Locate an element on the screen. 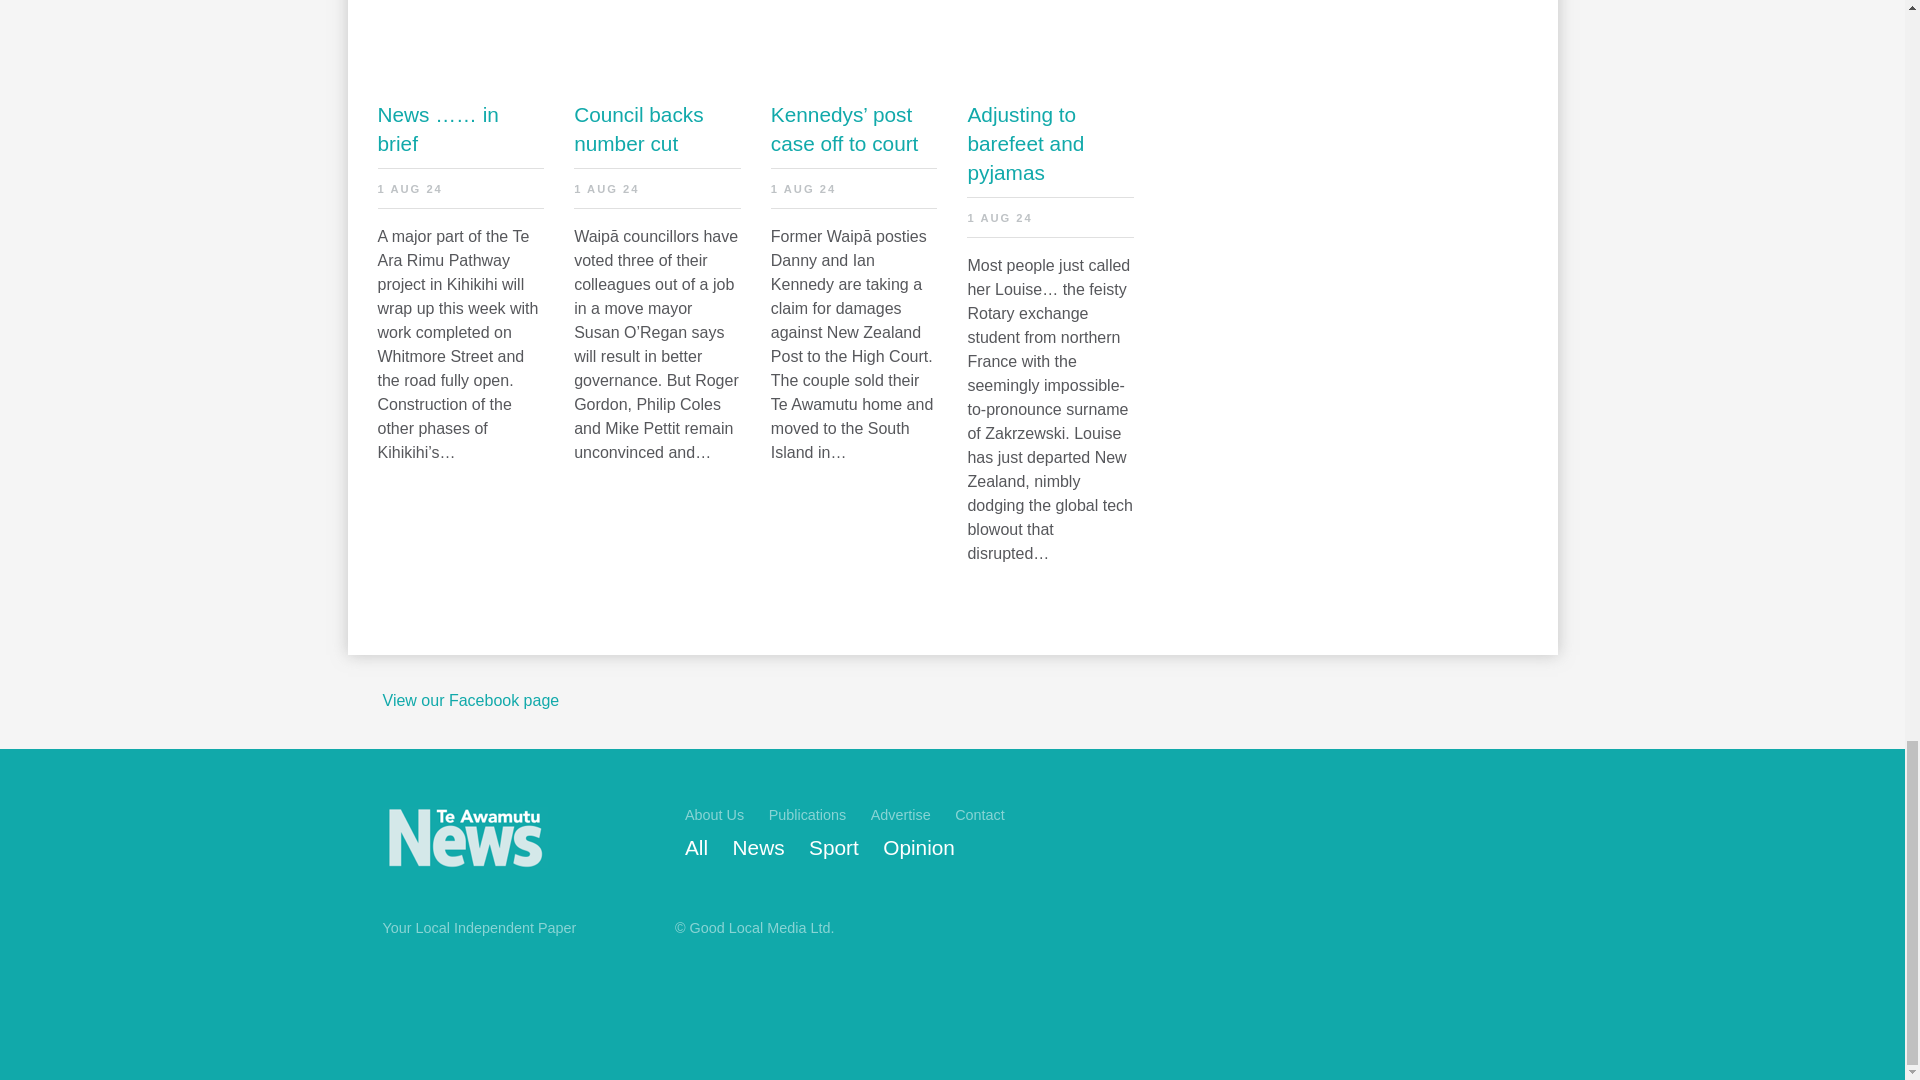 This screenshot has width=1920, height=1080. Publications is located at coordinates (808, 814).